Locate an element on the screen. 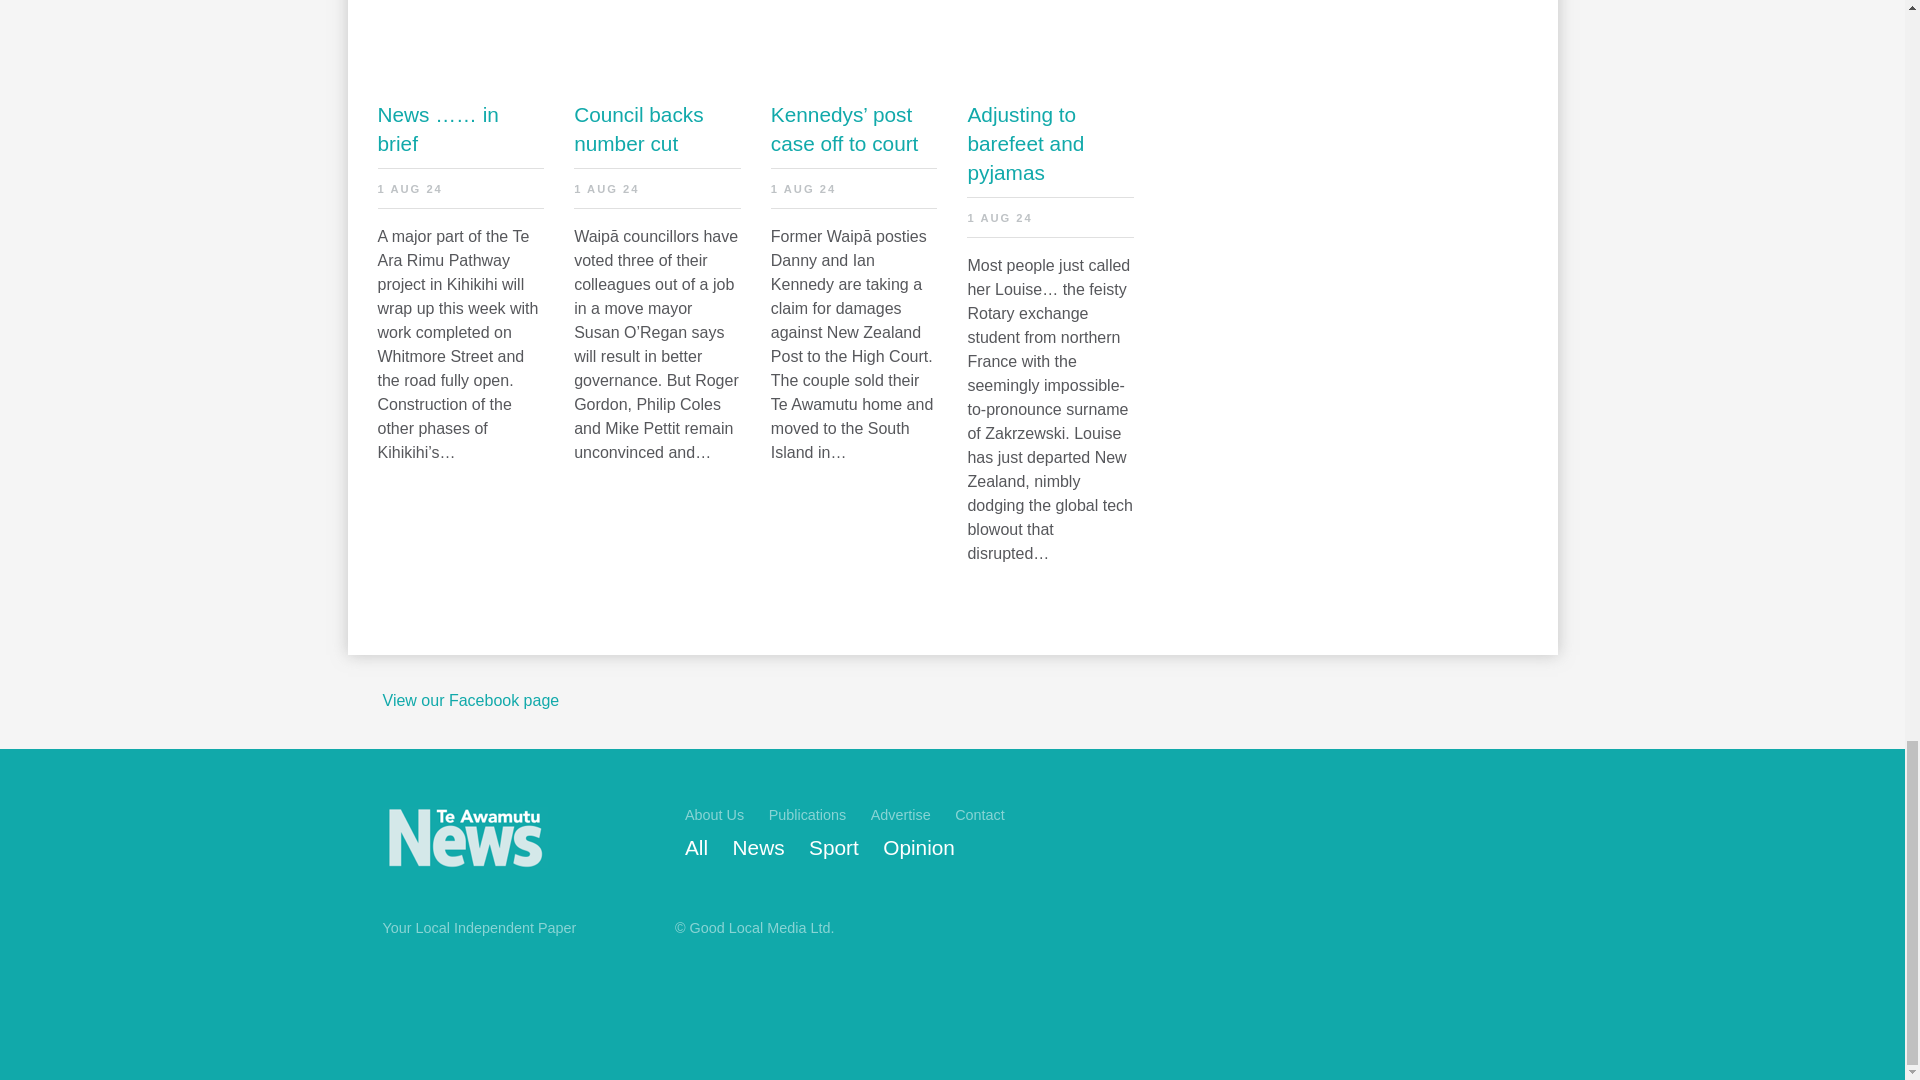 This screenshot has width=1920, height=1080. Publications is located at coordinates (808, 814).